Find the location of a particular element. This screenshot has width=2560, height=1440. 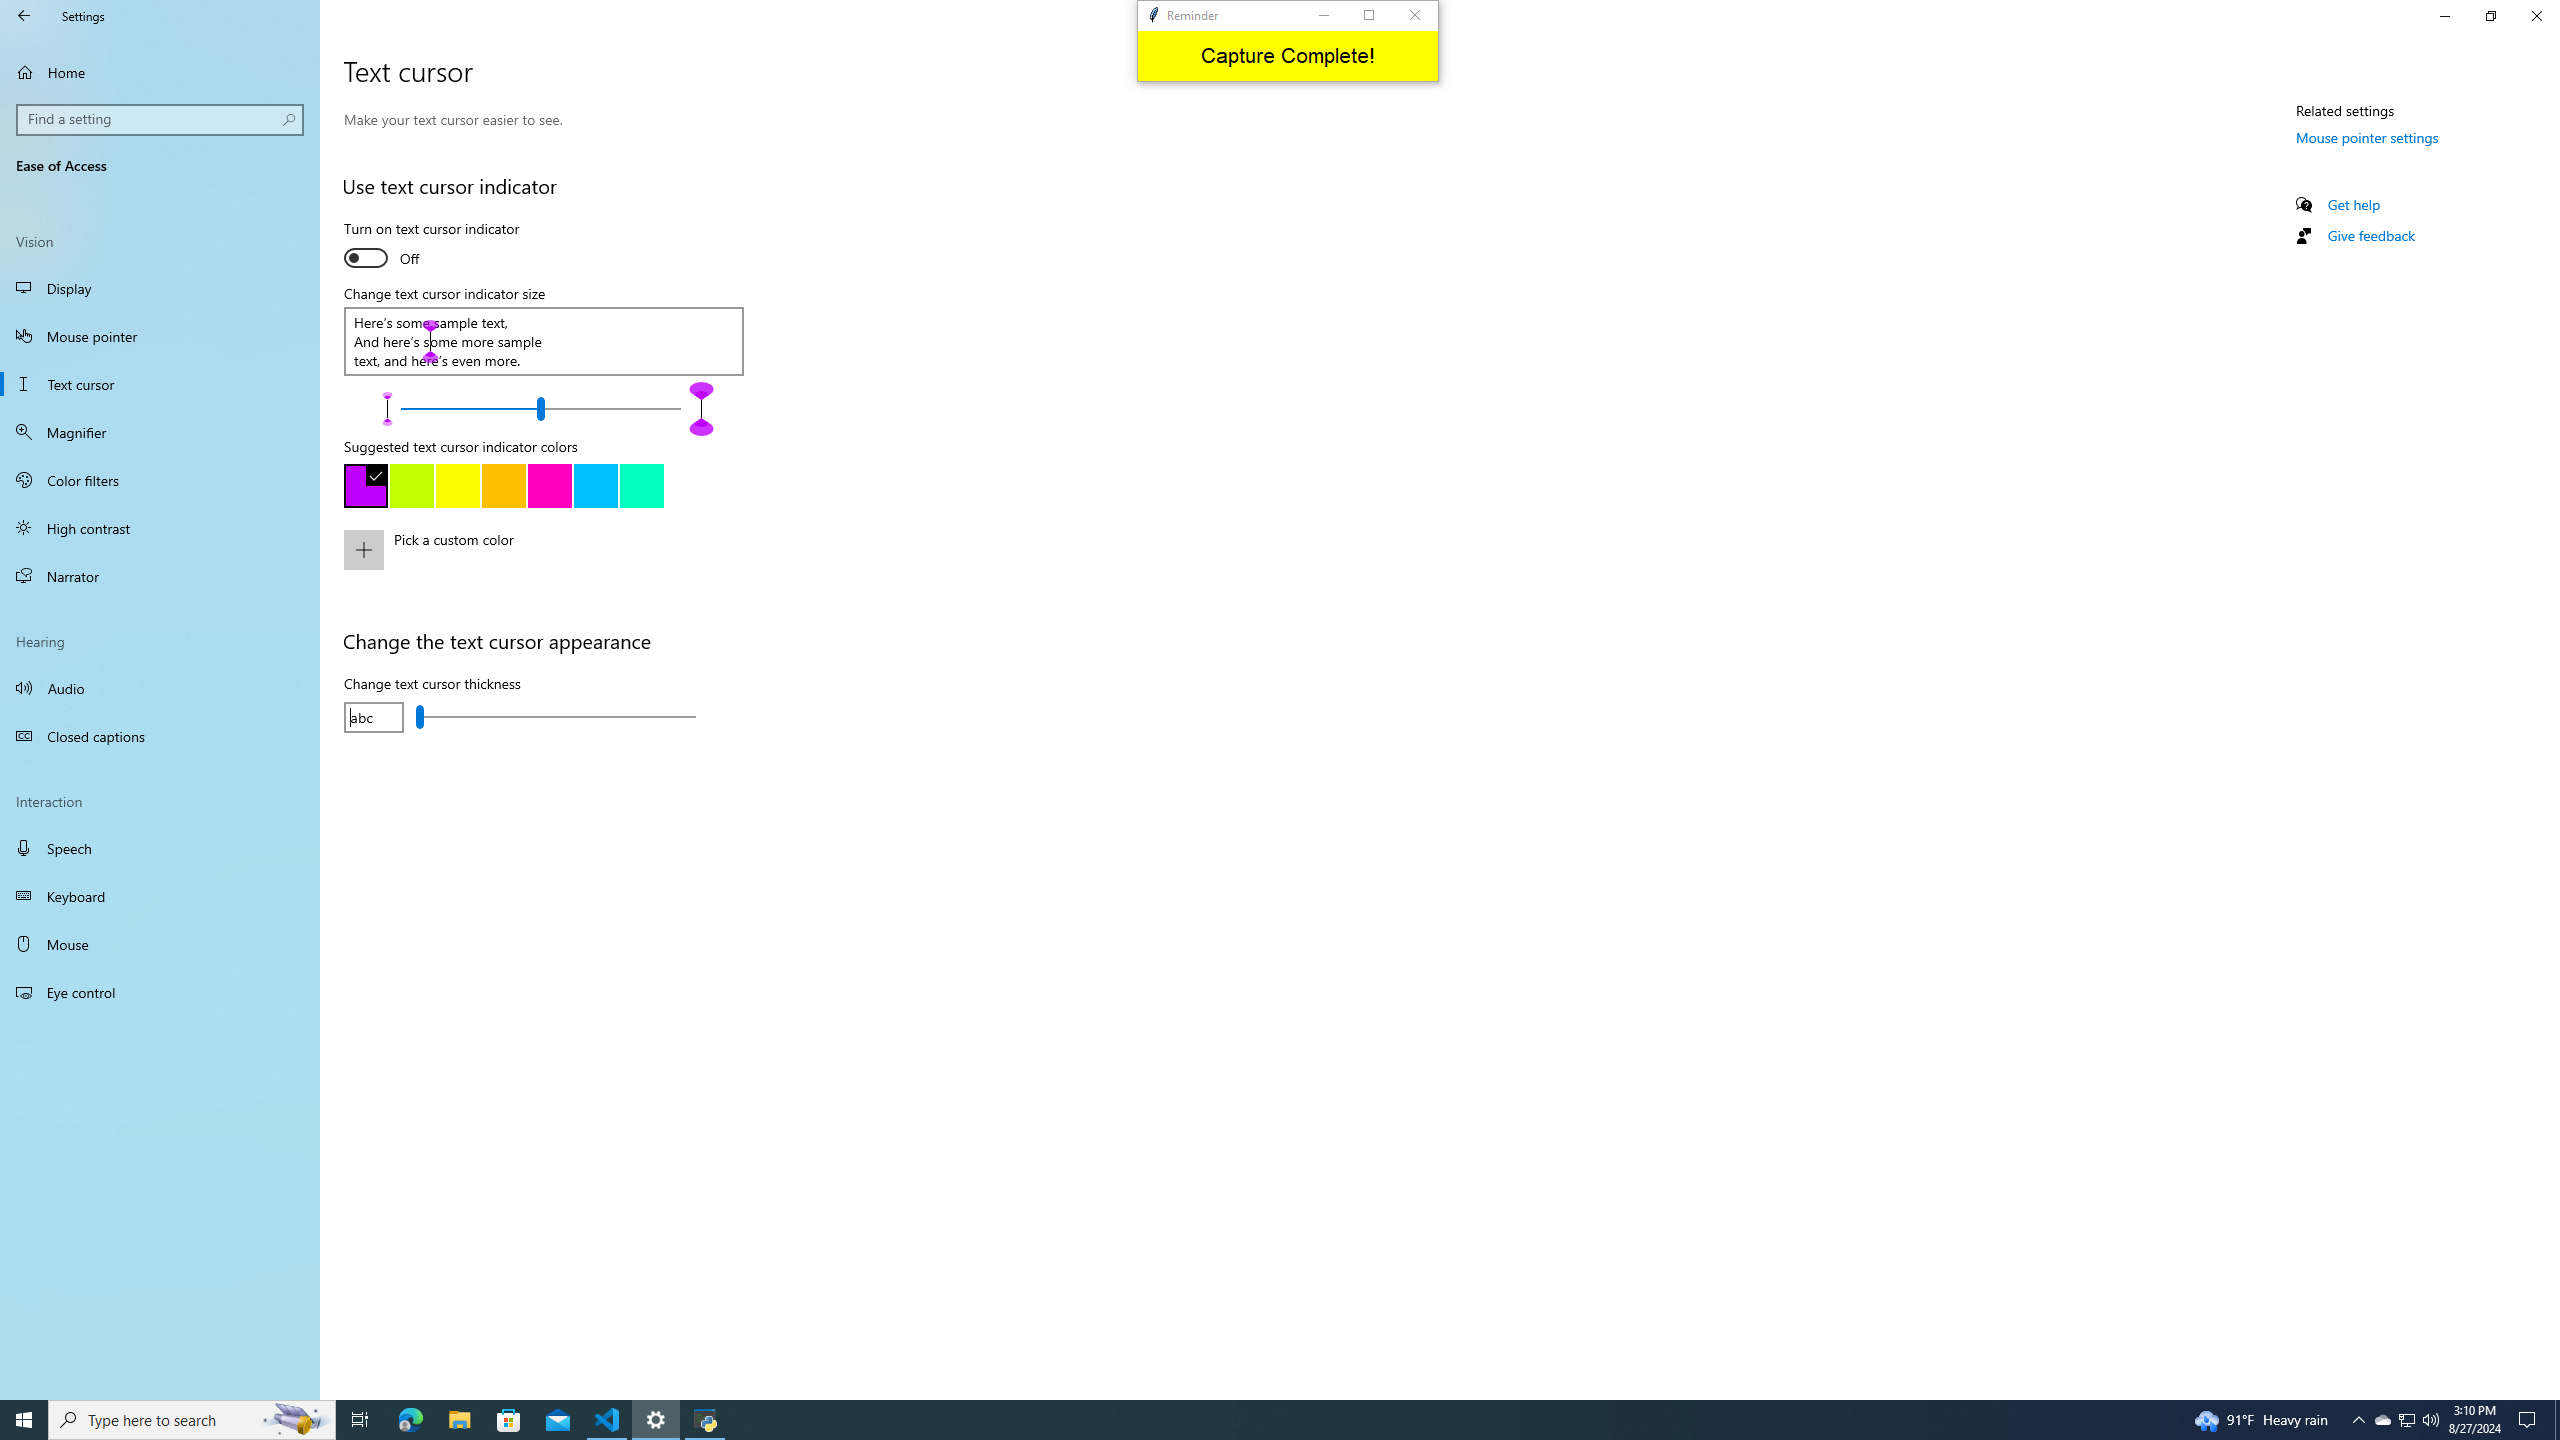

Get help is located at coordinates (2354, 204).